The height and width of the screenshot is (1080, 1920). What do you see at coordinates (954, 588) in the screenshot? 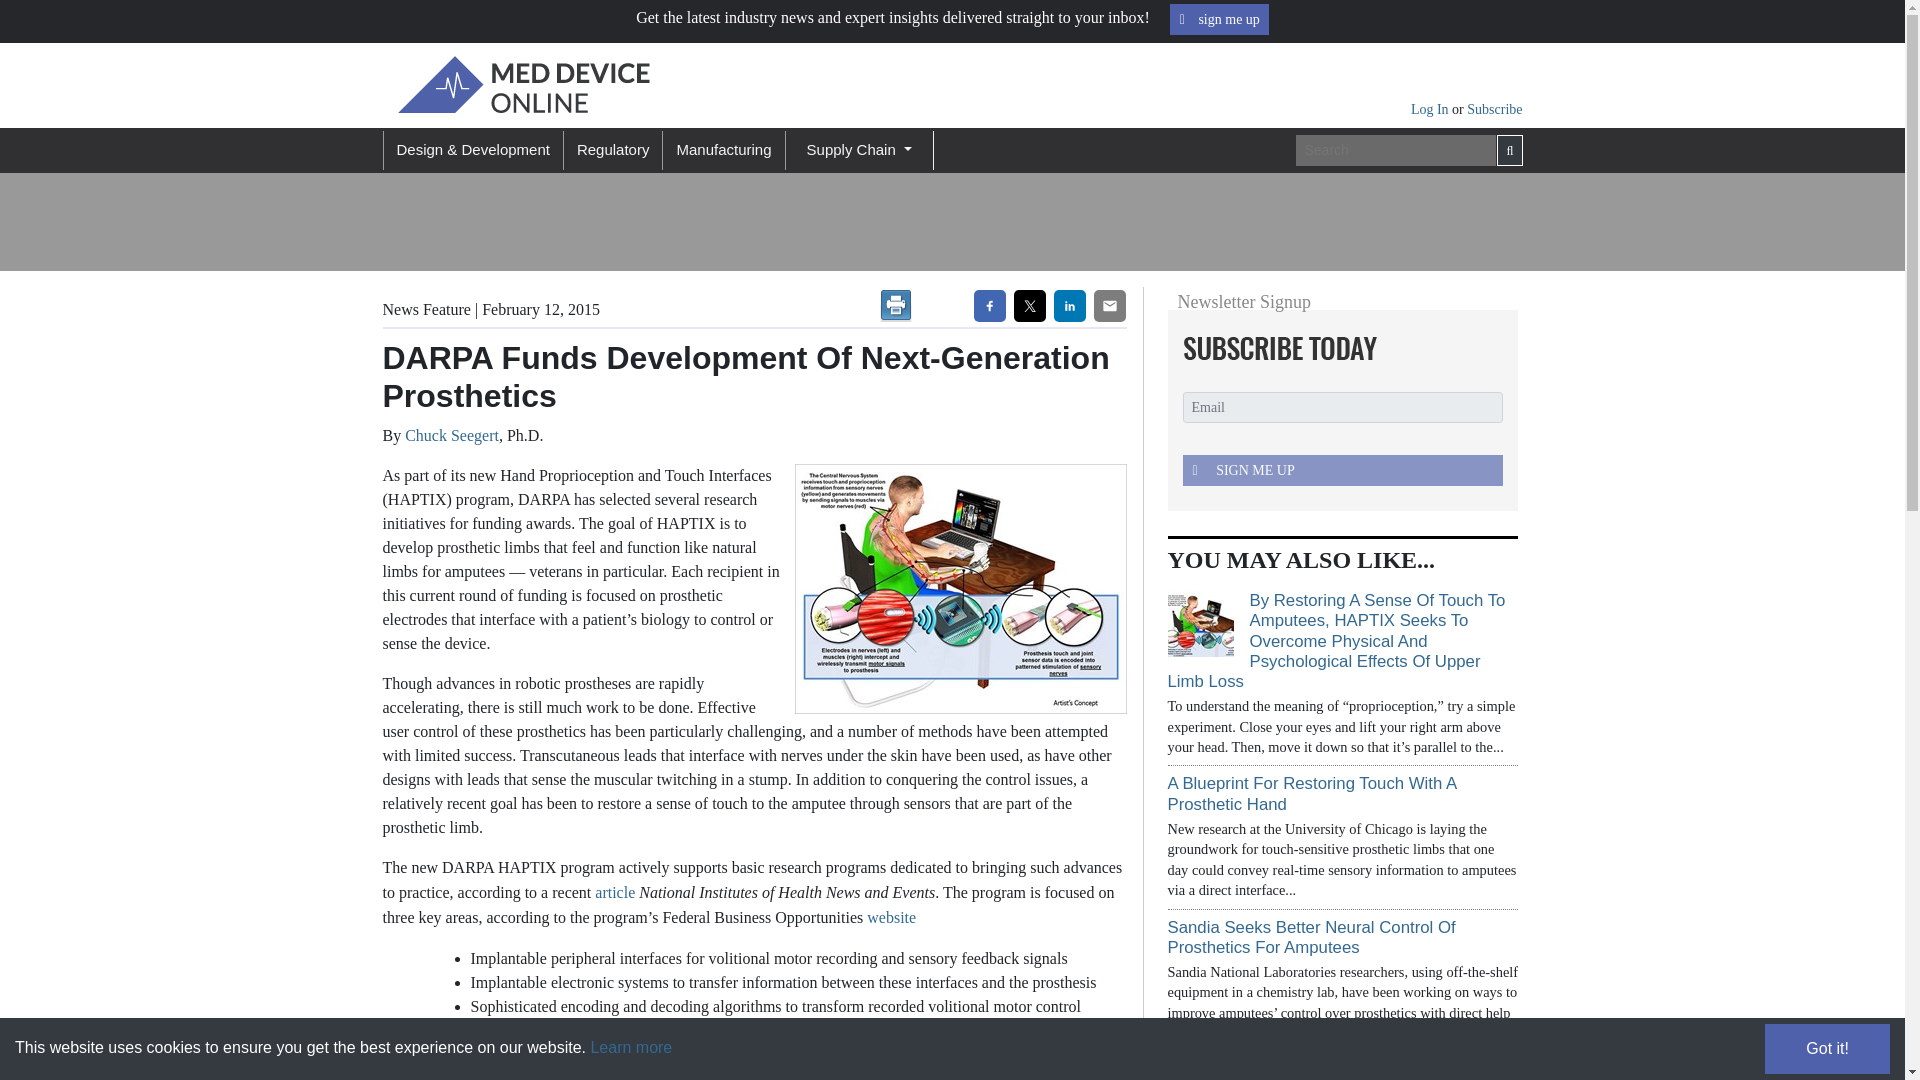
I see `image1` at bounding box center [954, 588].